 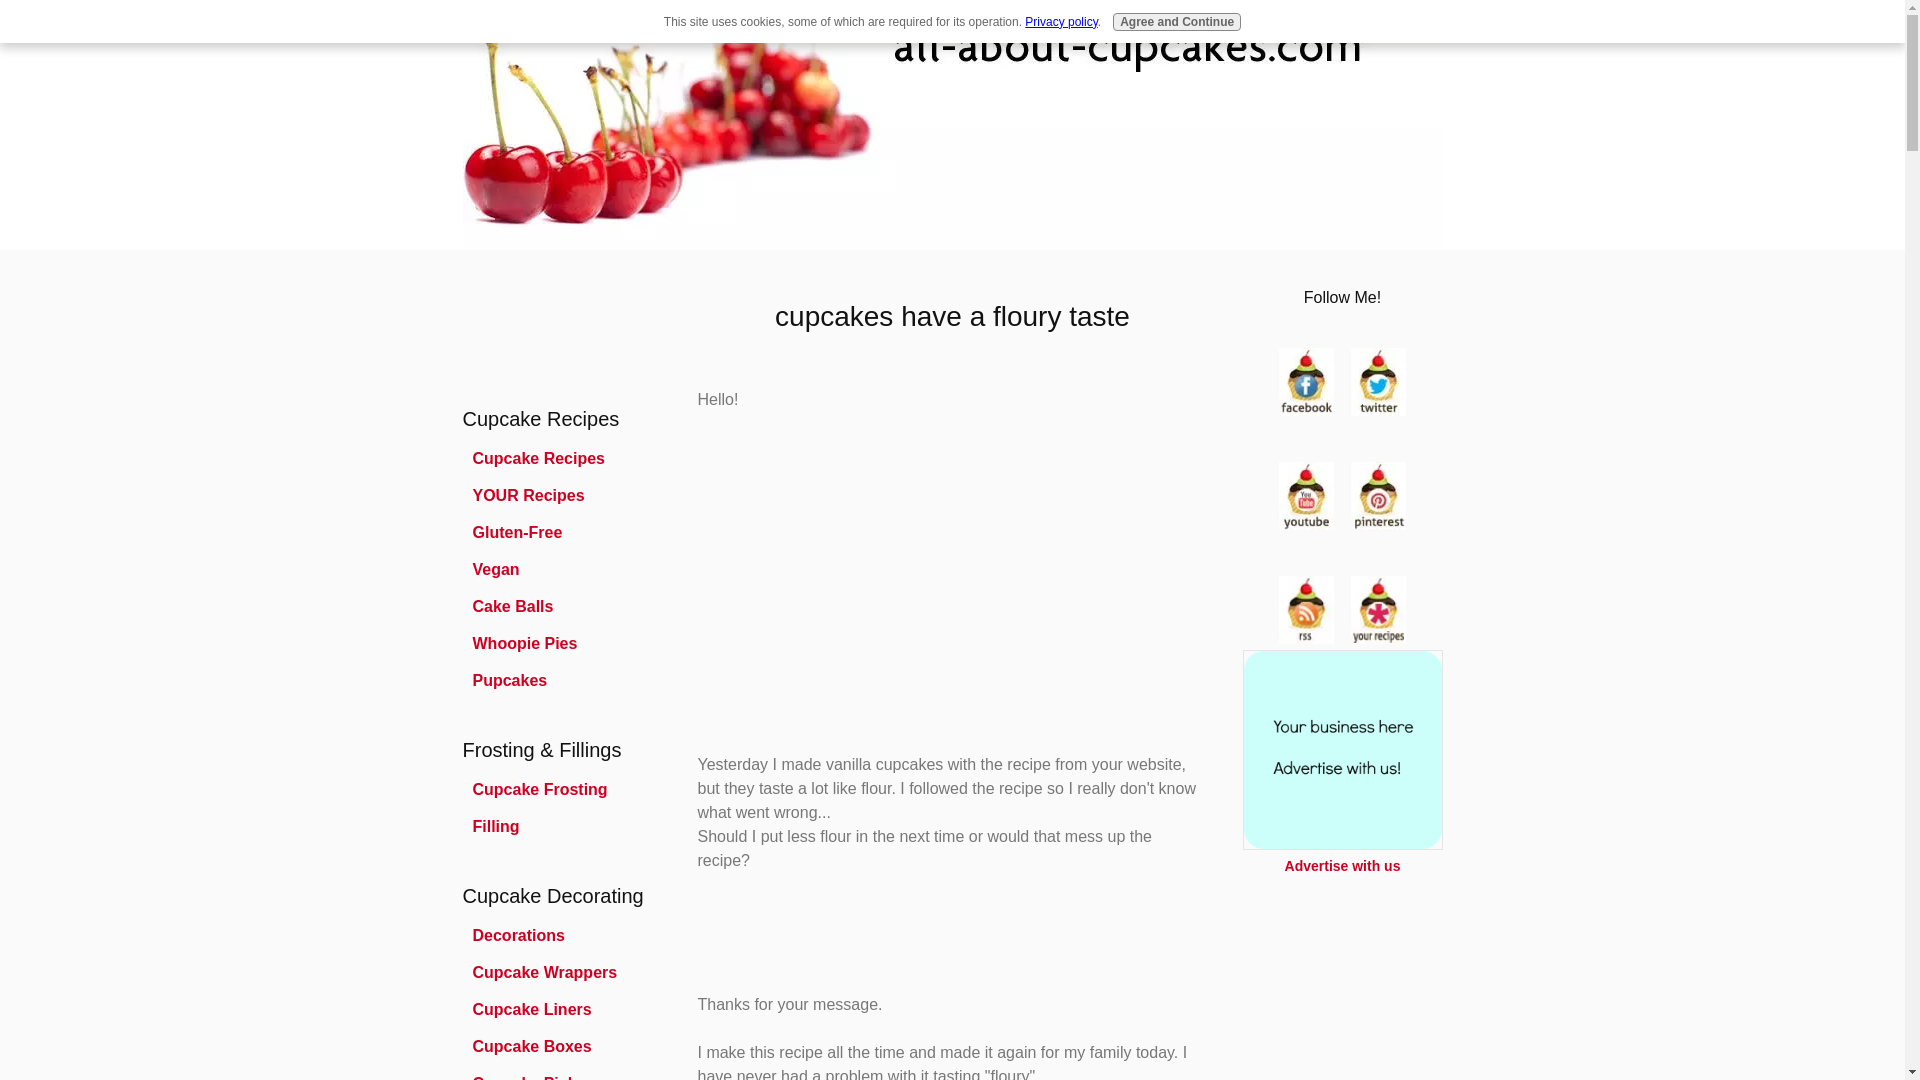 What do you see at coordinates (1342, 865) in the screenshot?
I see `Advertise with us` at bounding box center [1342, 865].